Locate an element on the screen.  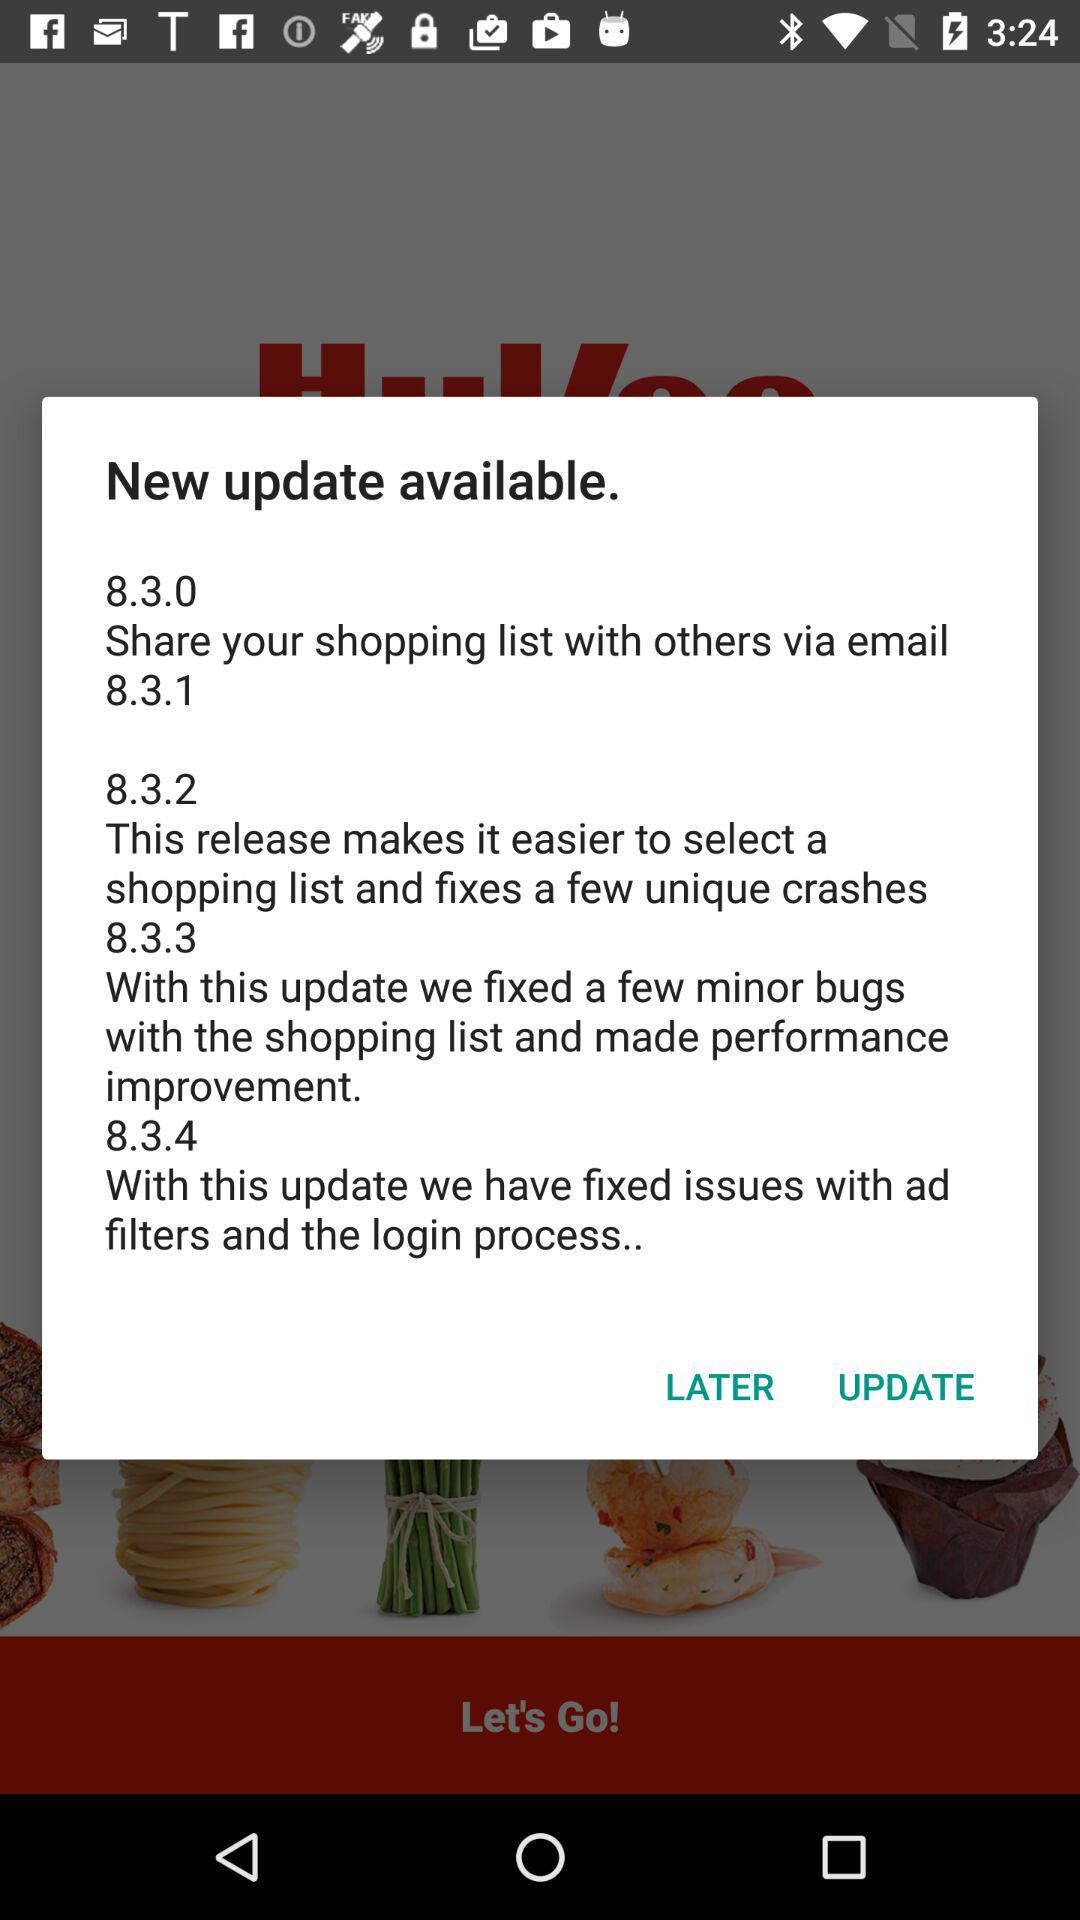
select icon below the 8 3 0 icon is located at coordinates (720, 1385).